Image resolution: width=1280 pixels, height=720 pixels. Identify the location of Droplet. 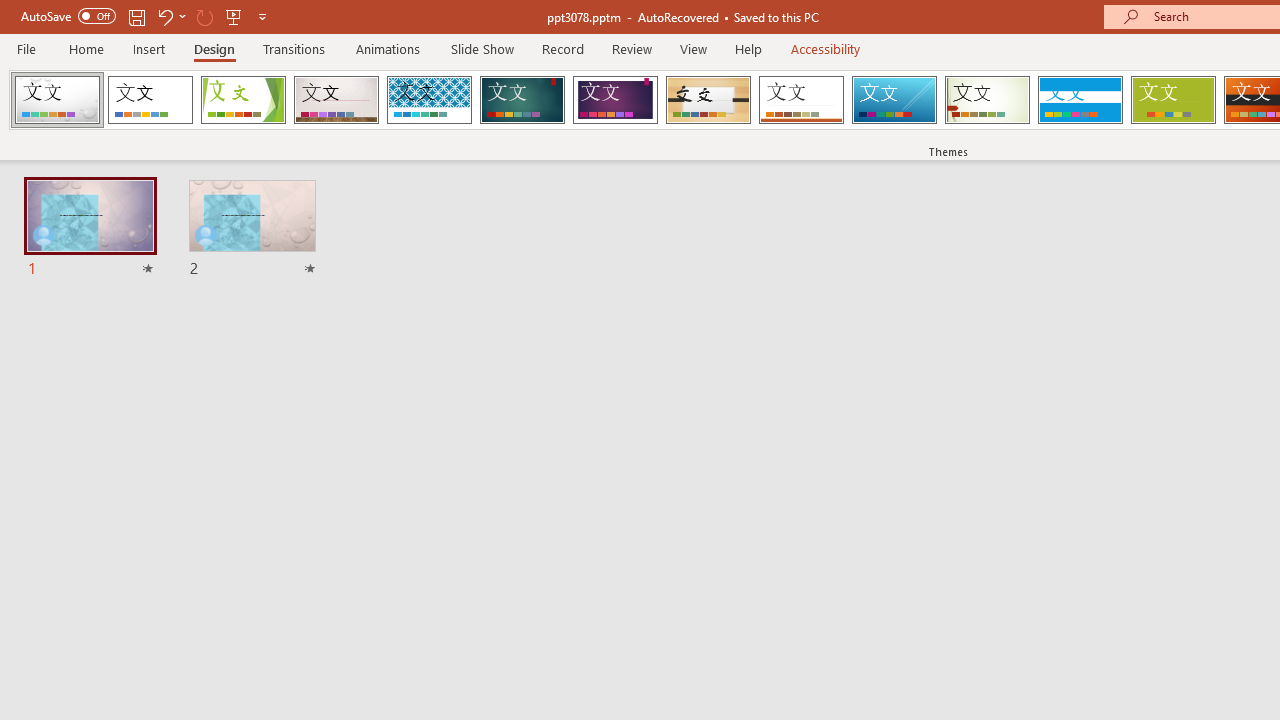
(57, 100).